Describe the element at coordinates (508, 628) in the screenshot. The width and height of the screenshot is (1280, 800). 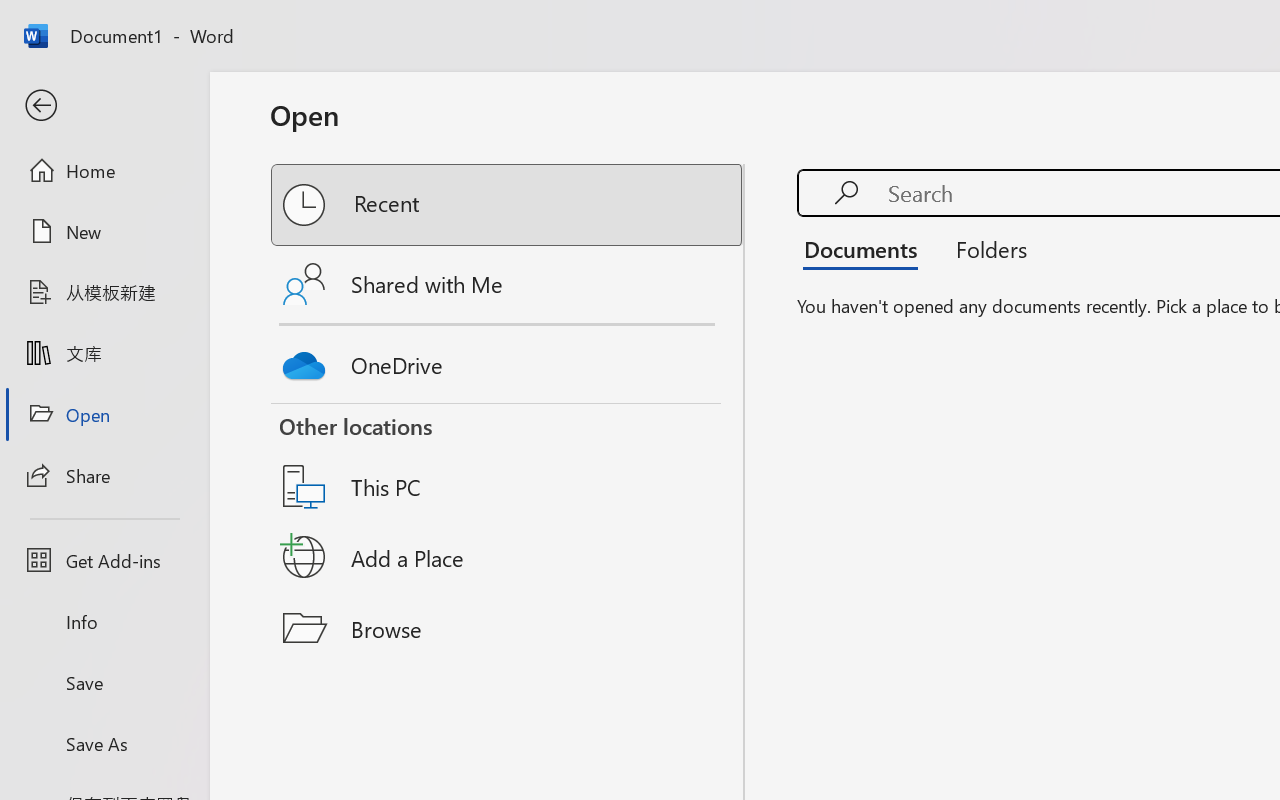
I see `Browse` at that location.